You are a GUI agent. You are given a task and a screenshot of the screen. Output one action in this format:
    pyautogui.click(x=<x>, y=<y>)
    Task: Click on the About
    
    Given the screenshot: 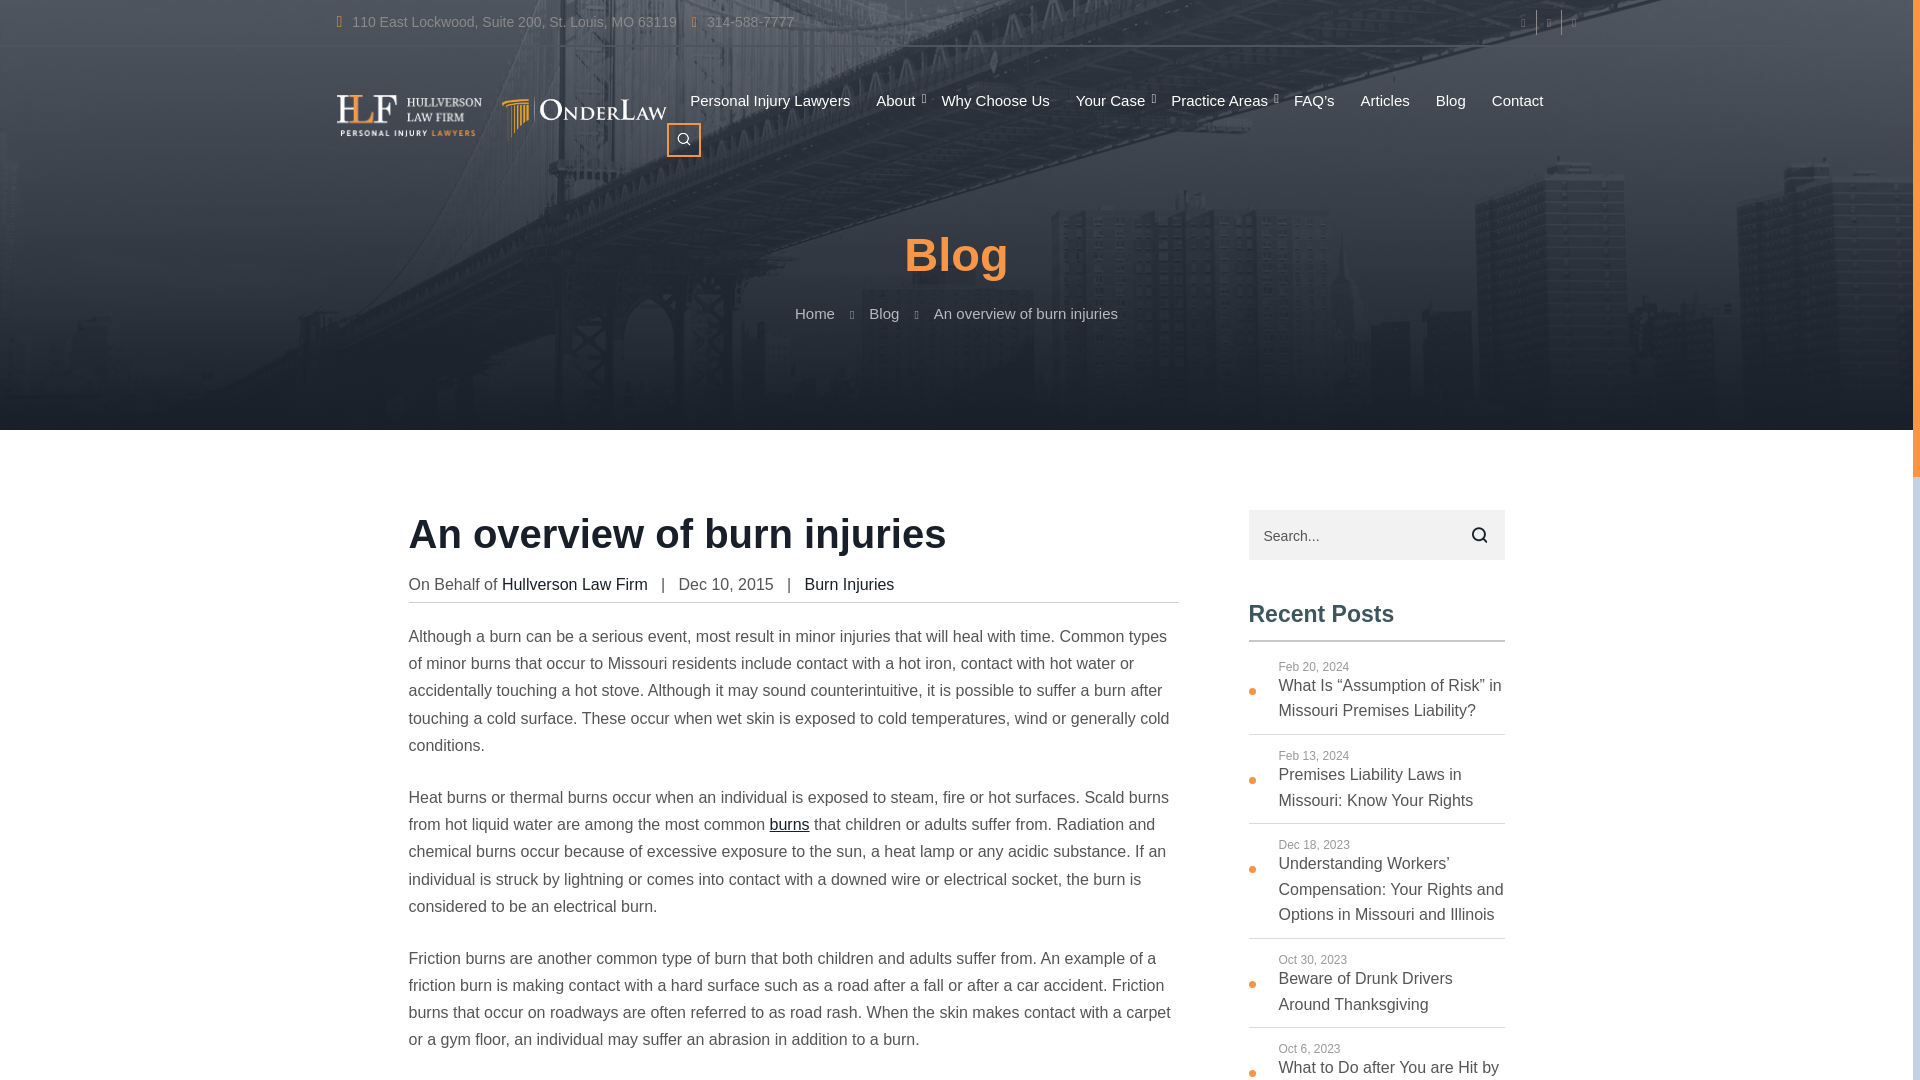 What is the action you would take?
    pyautogui.click(x=895, y=101)
    